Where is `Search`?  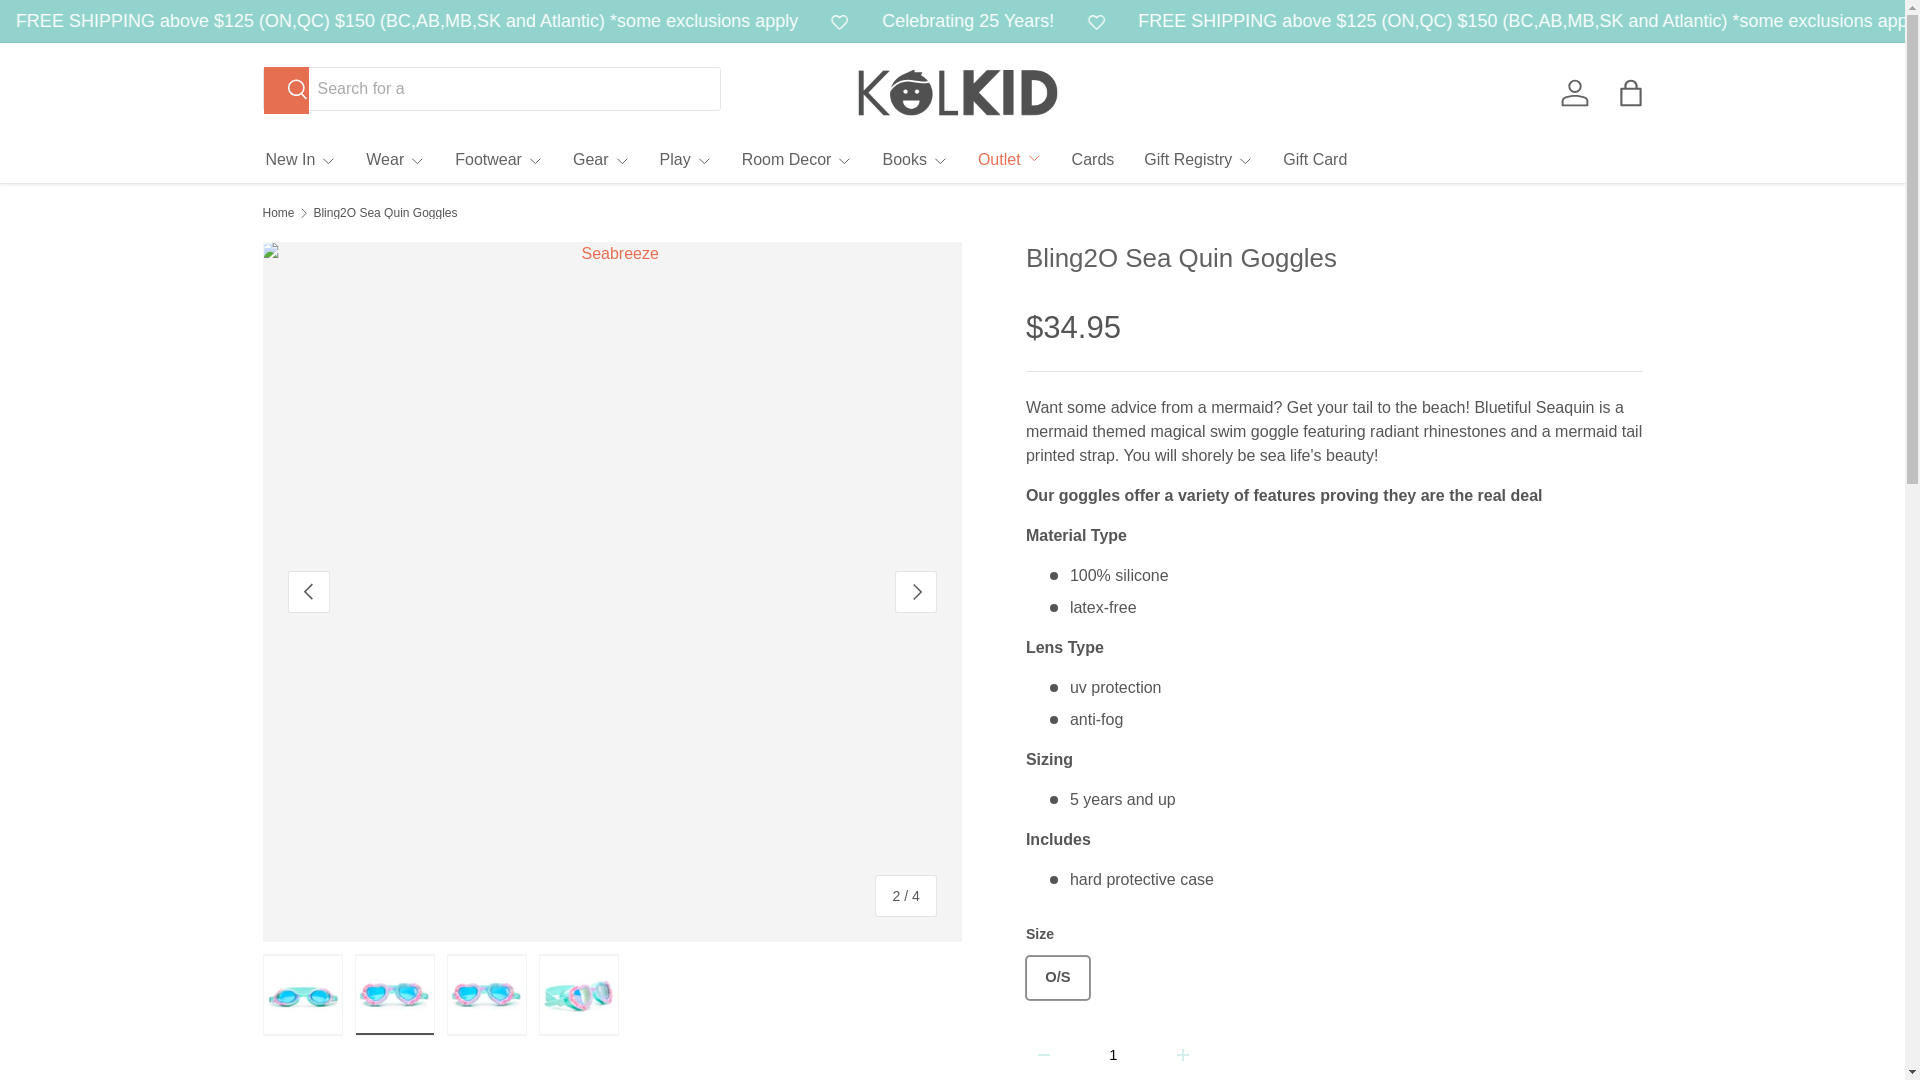 Search is located at coordinates (286, 90).